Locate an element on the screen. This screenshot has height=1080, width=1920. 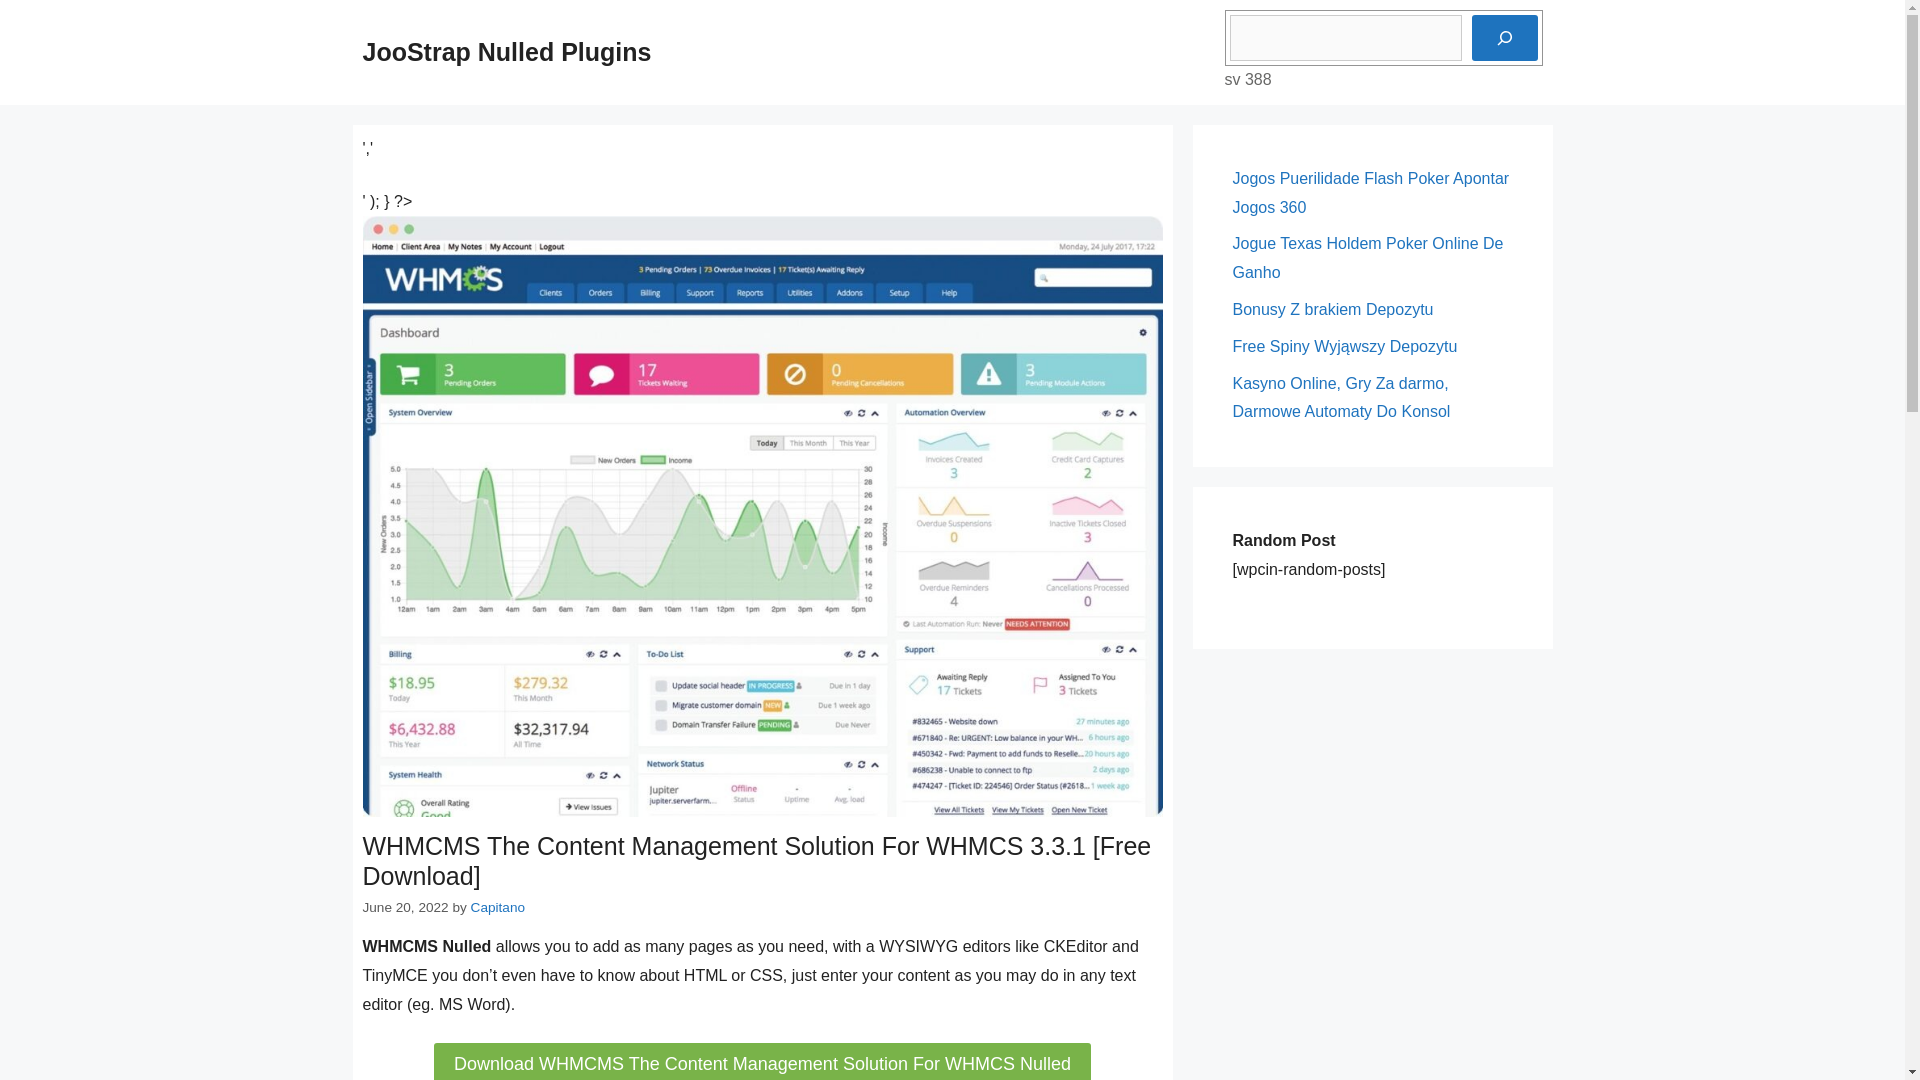
JooStrap Nulled Plugins is located at coordinates (506, 51).